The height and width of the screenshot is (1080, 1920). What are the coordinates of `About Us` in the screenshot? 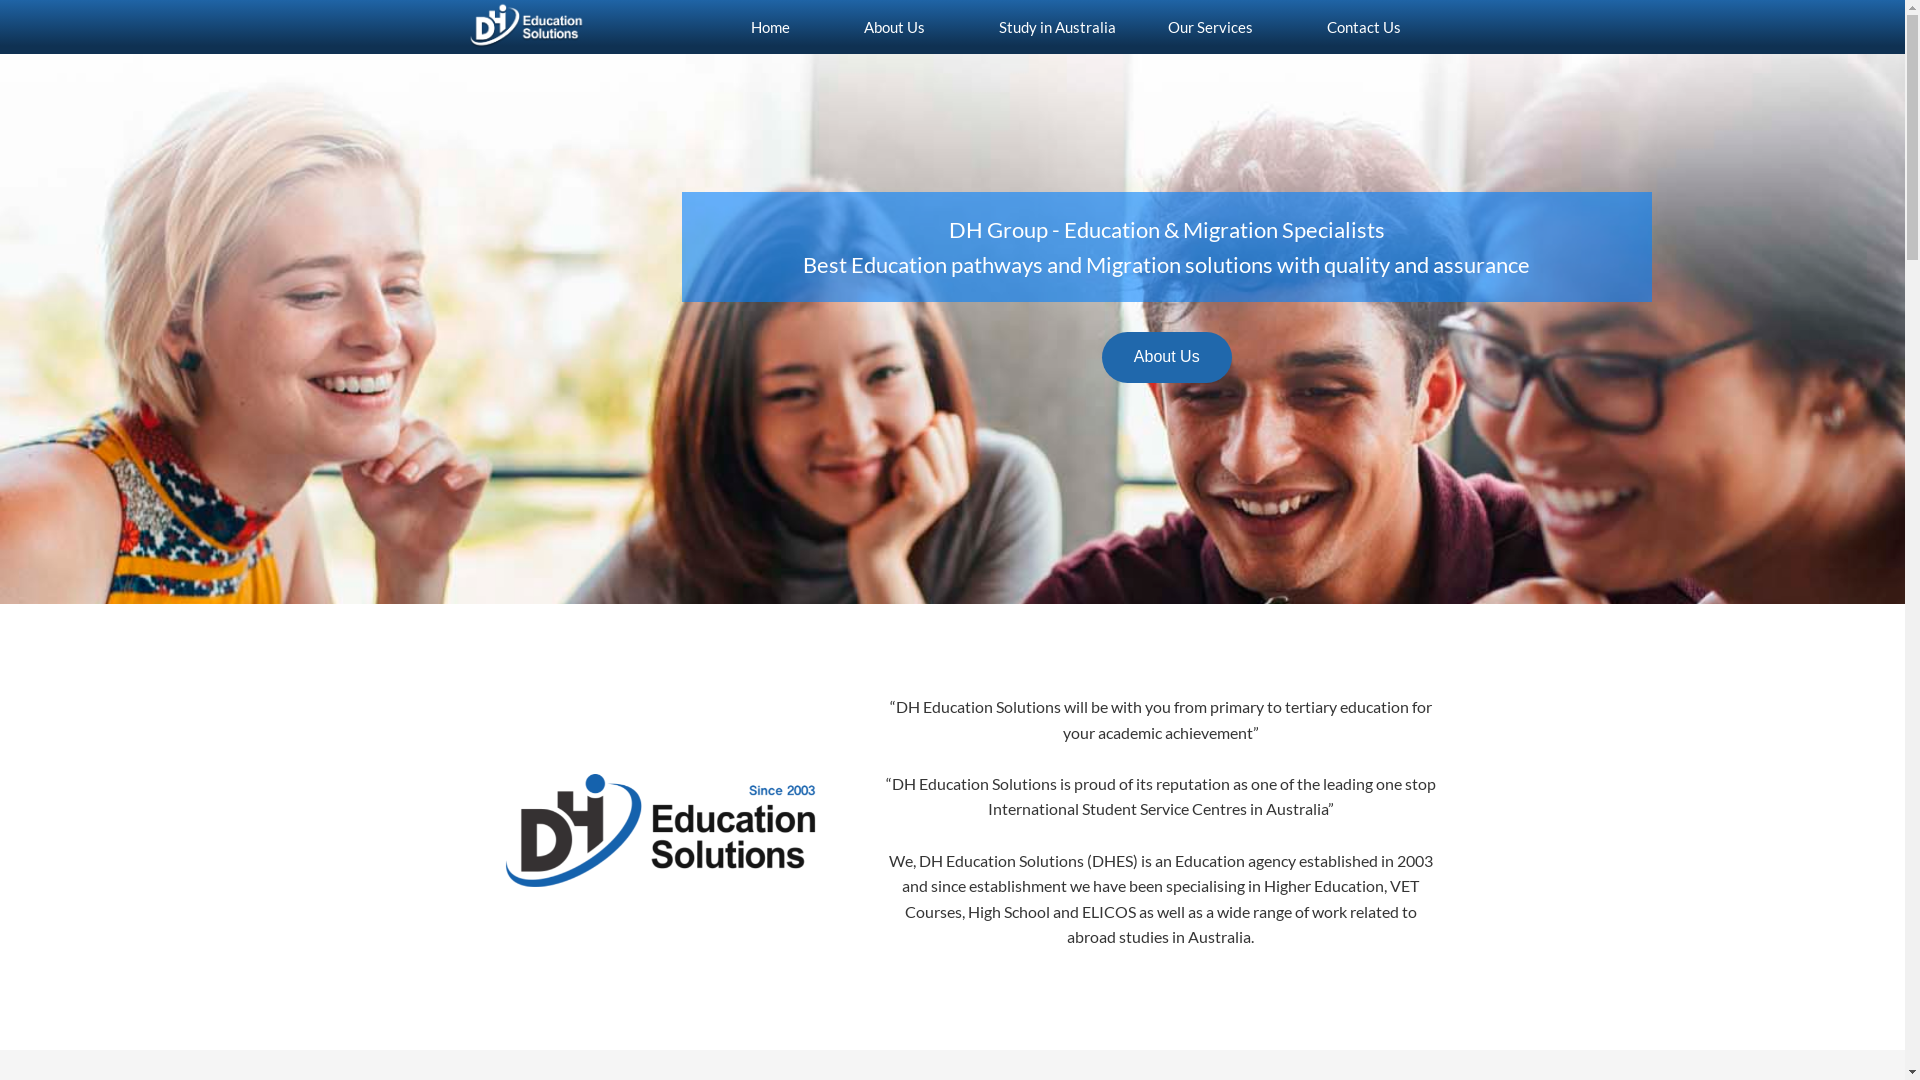 It's located at (1167, 358).